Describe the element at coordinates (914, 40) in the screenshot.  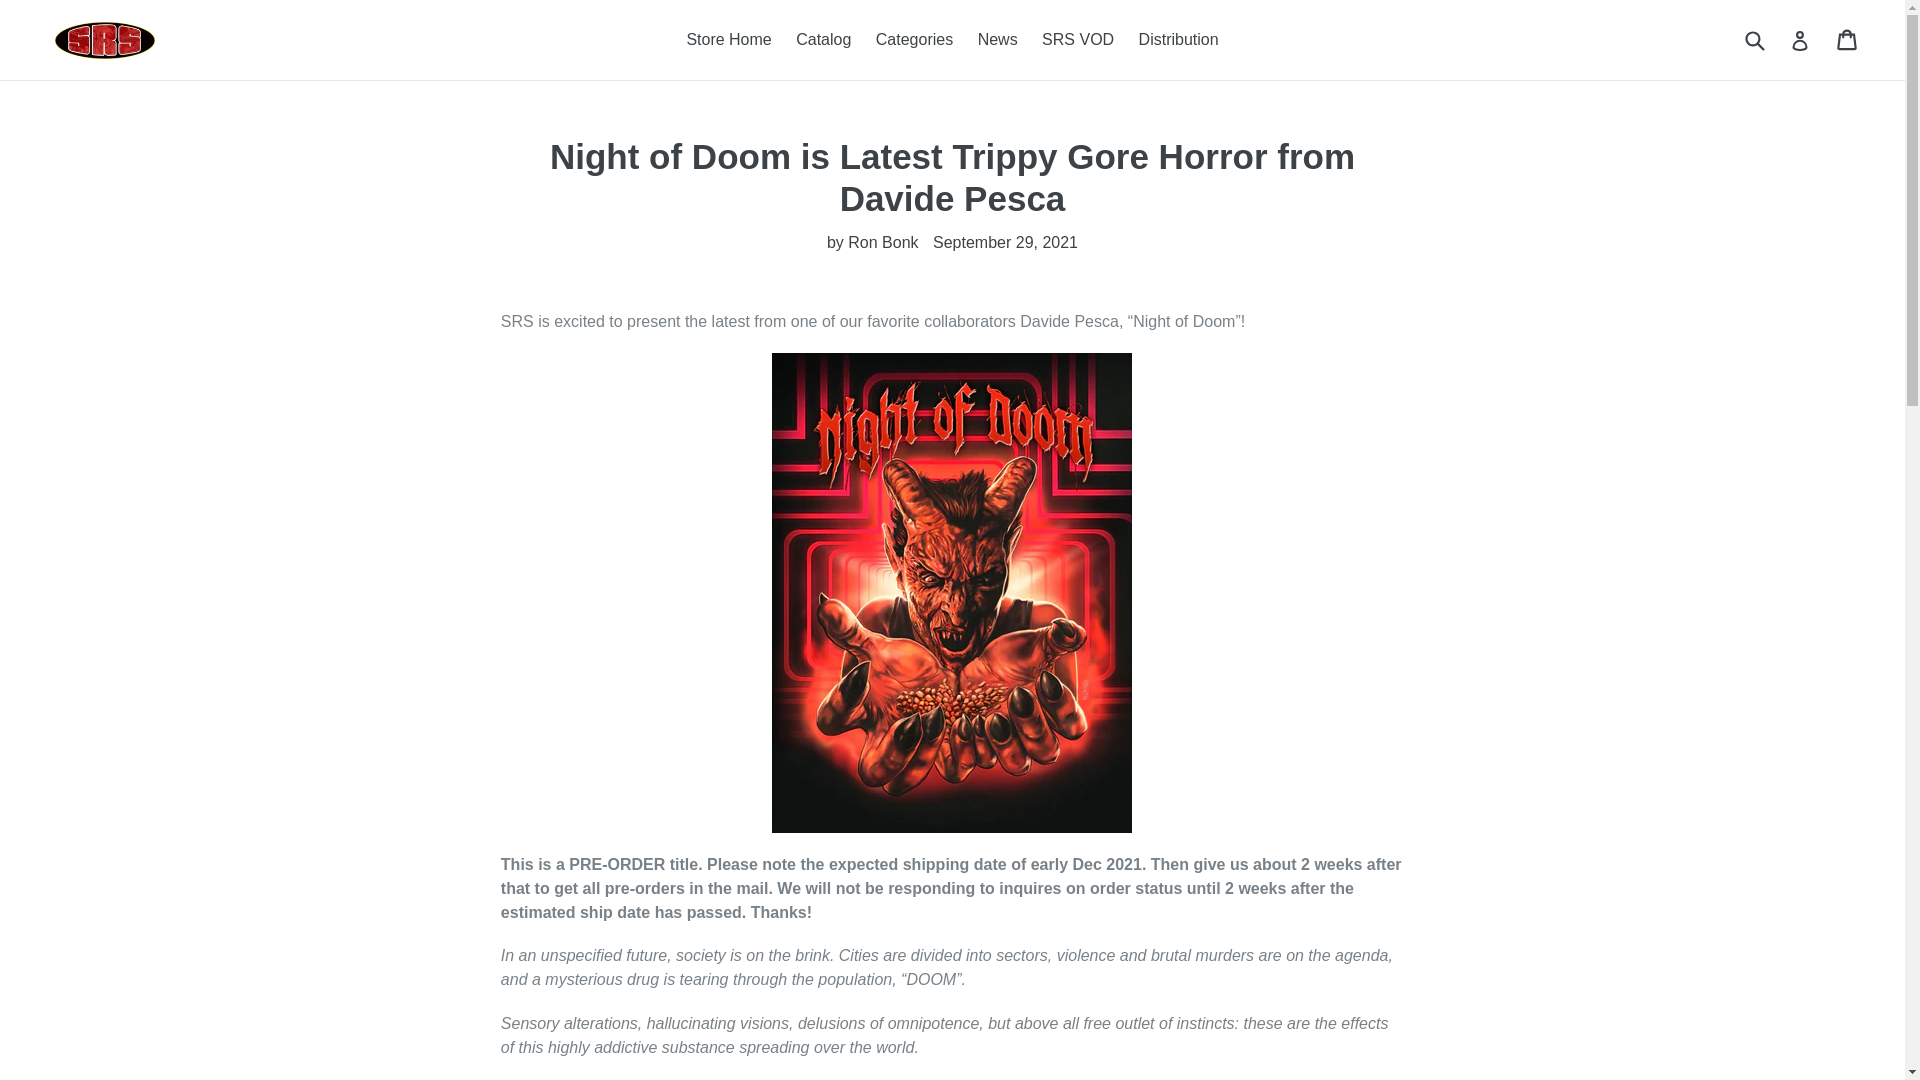
I see `Categories` at that location.